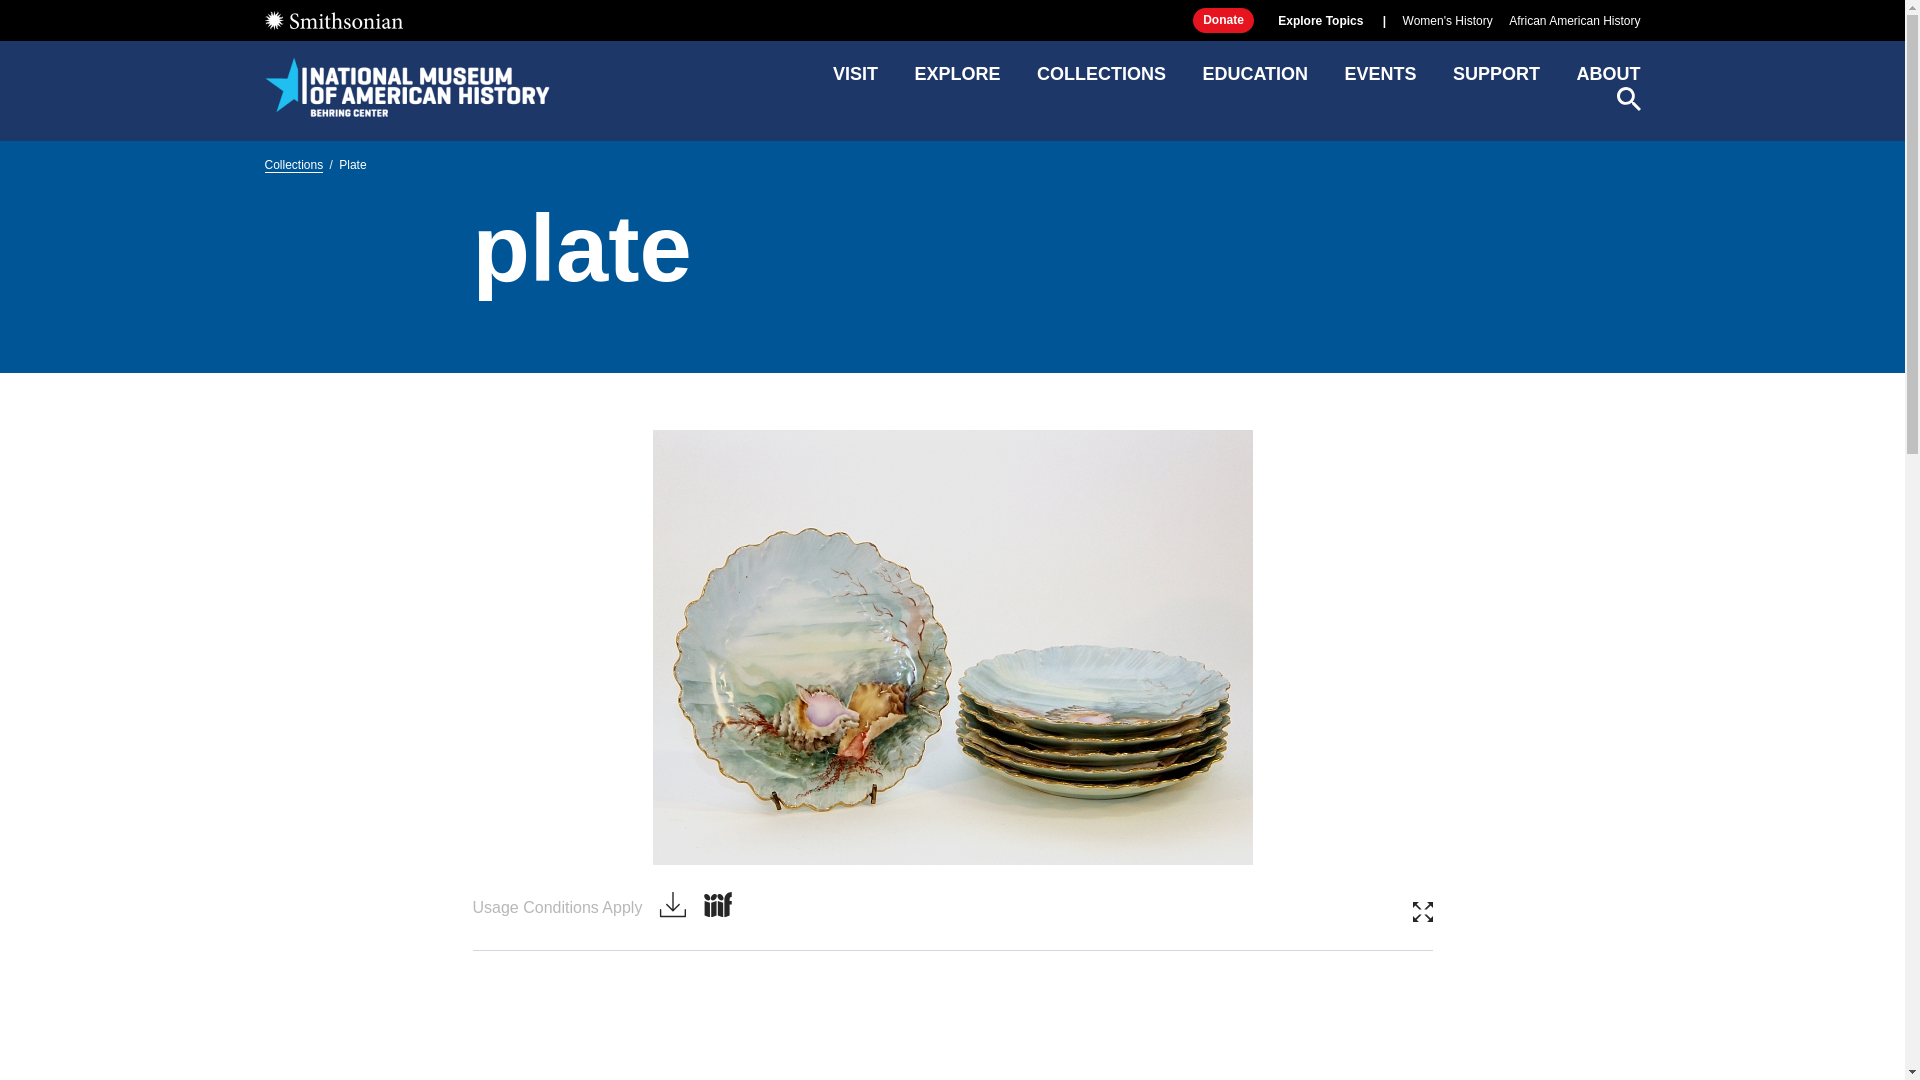 This screenshot has width=1920, height=1080. Describe the element at coordinates (406, 86) in the screenshot. I see `National Museum of American History` at that location.